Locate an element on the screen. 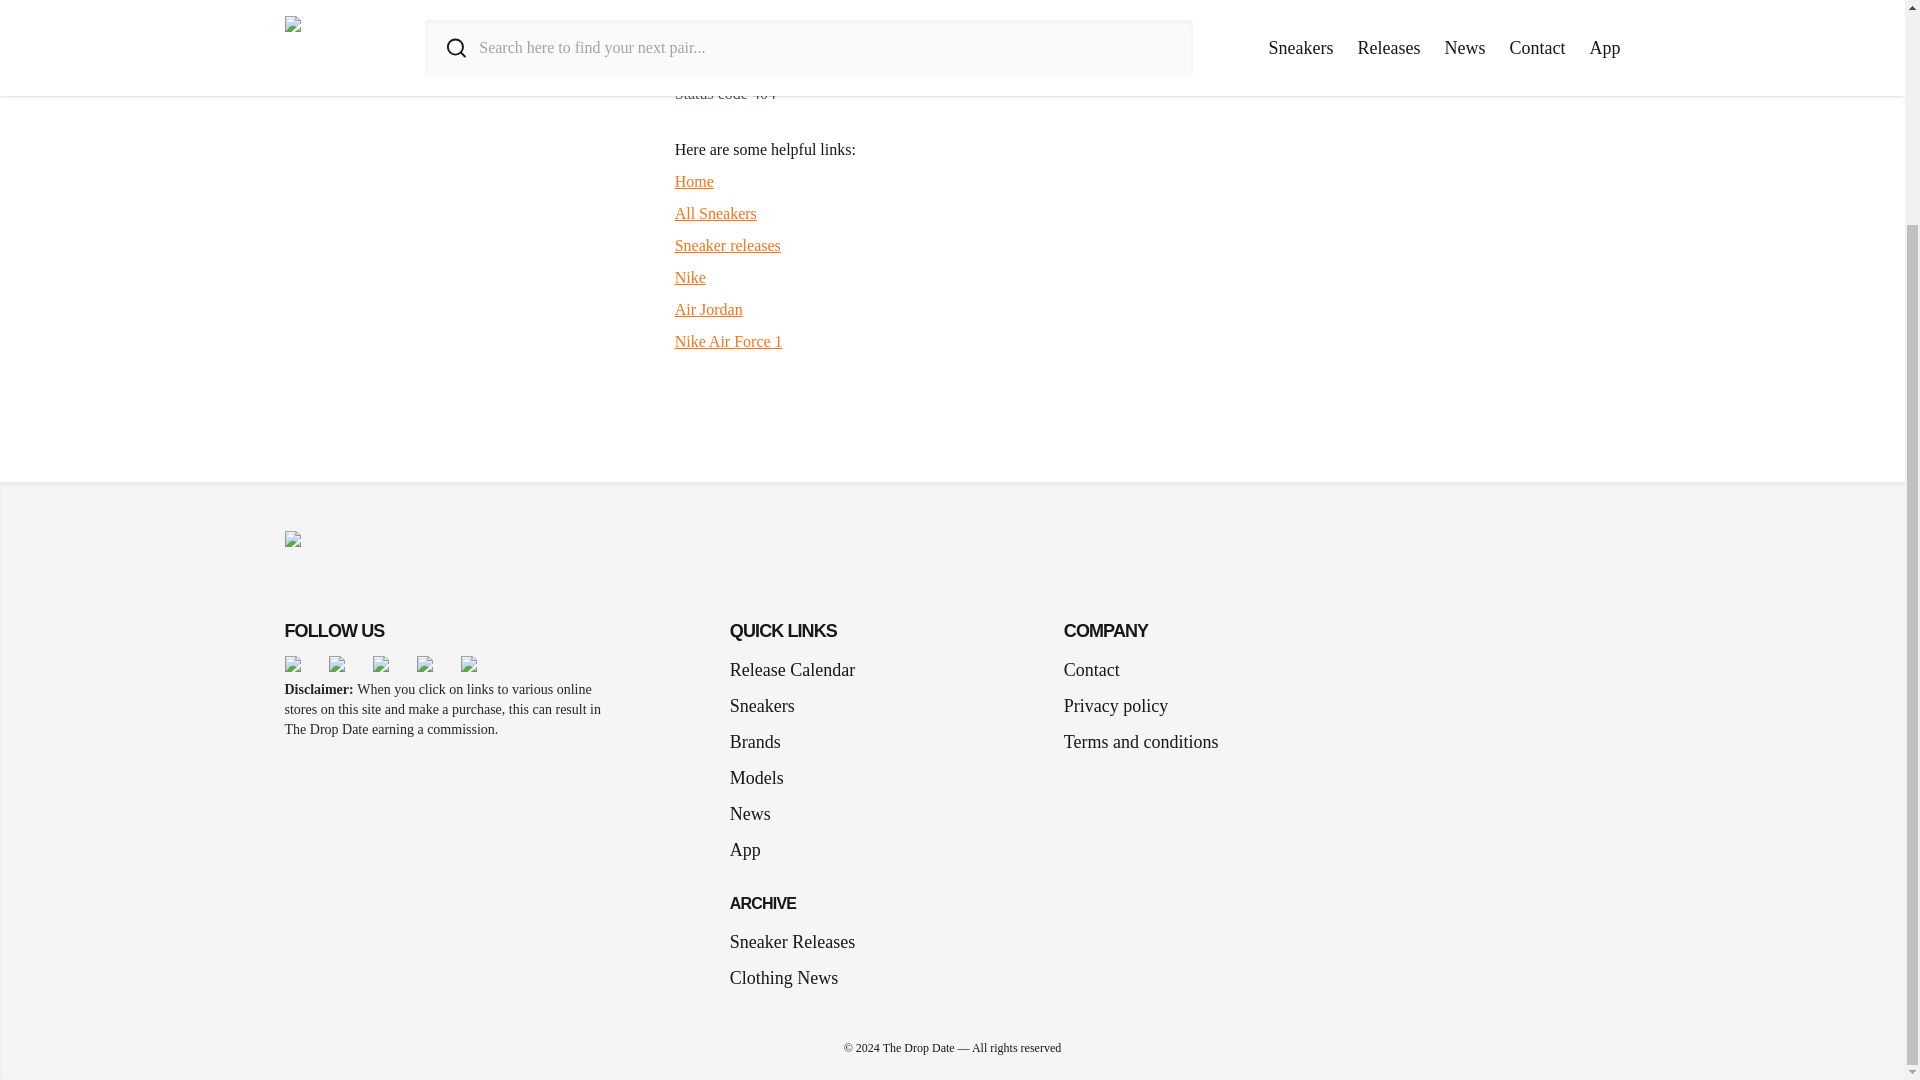  Clothing News is located at coordinates (784, 978).